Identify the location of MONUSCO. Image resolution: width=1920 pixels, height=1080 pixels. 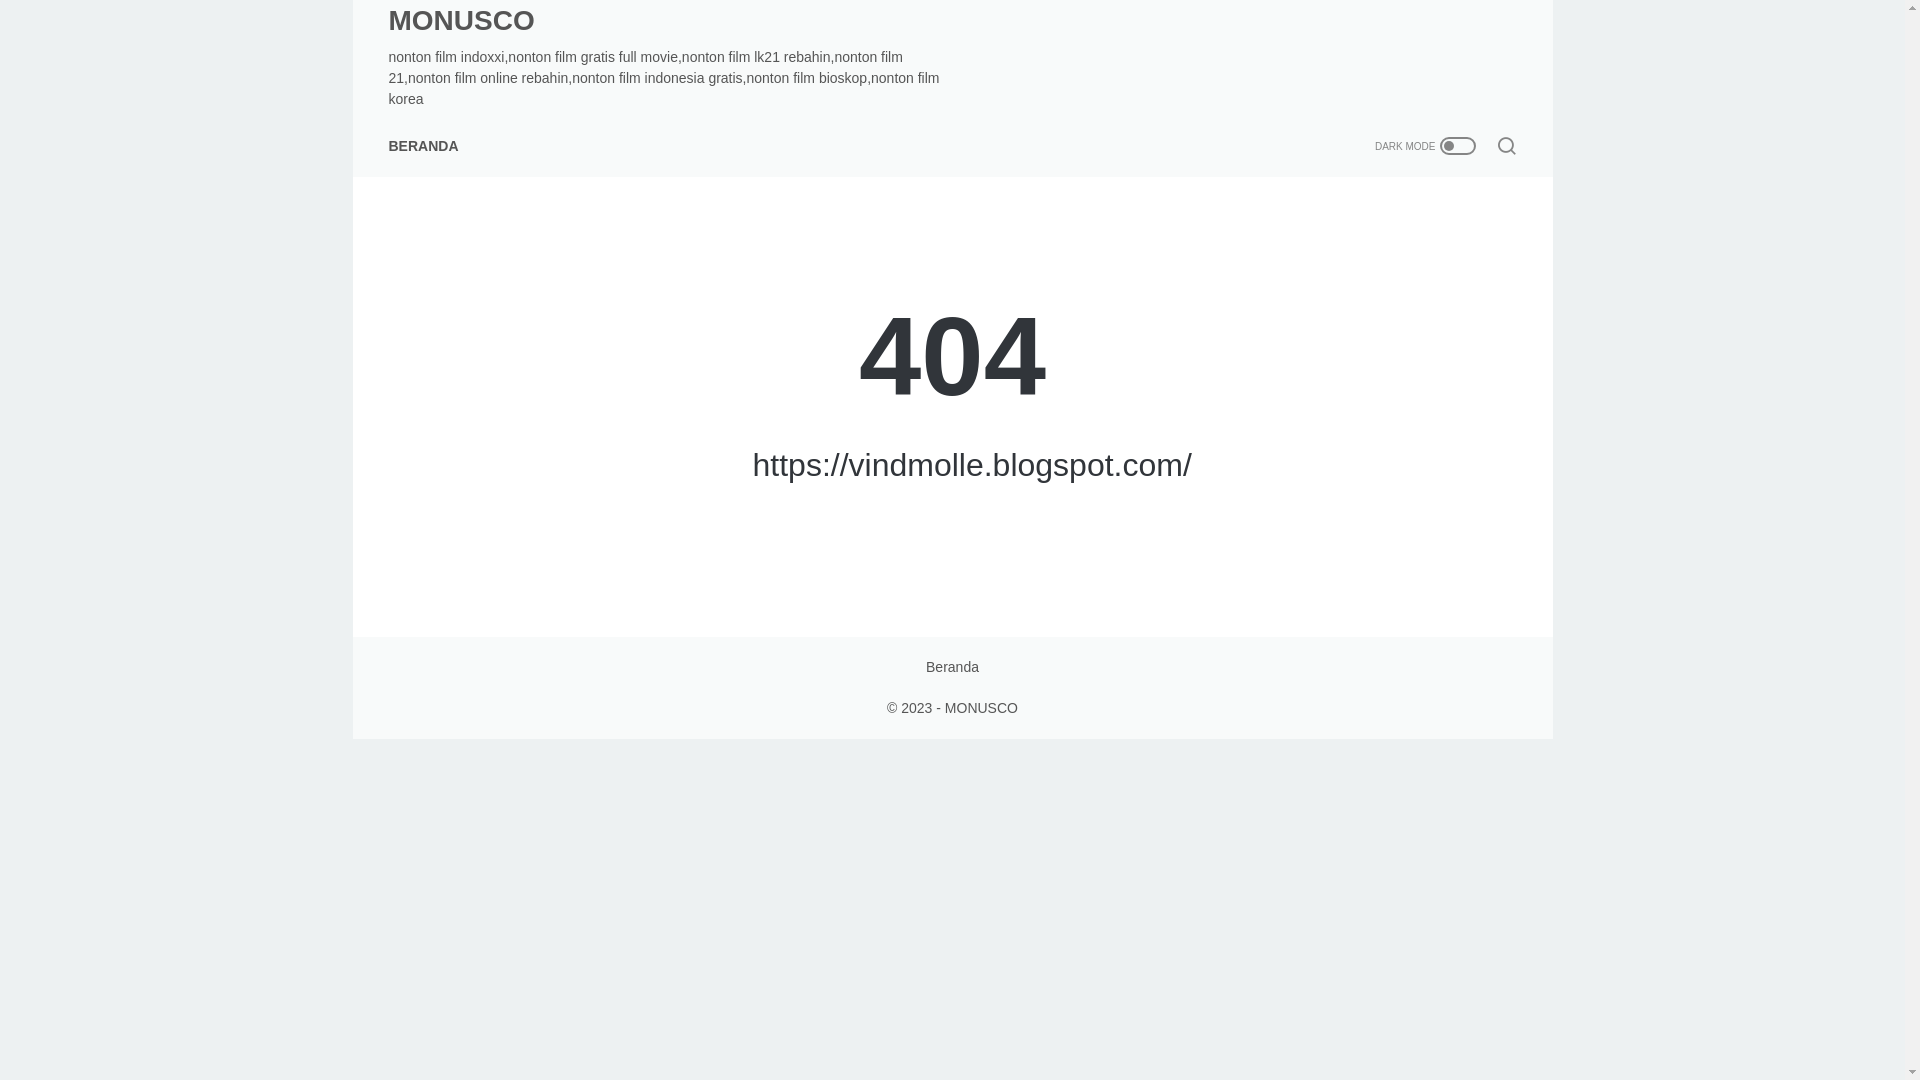
(980, 708).